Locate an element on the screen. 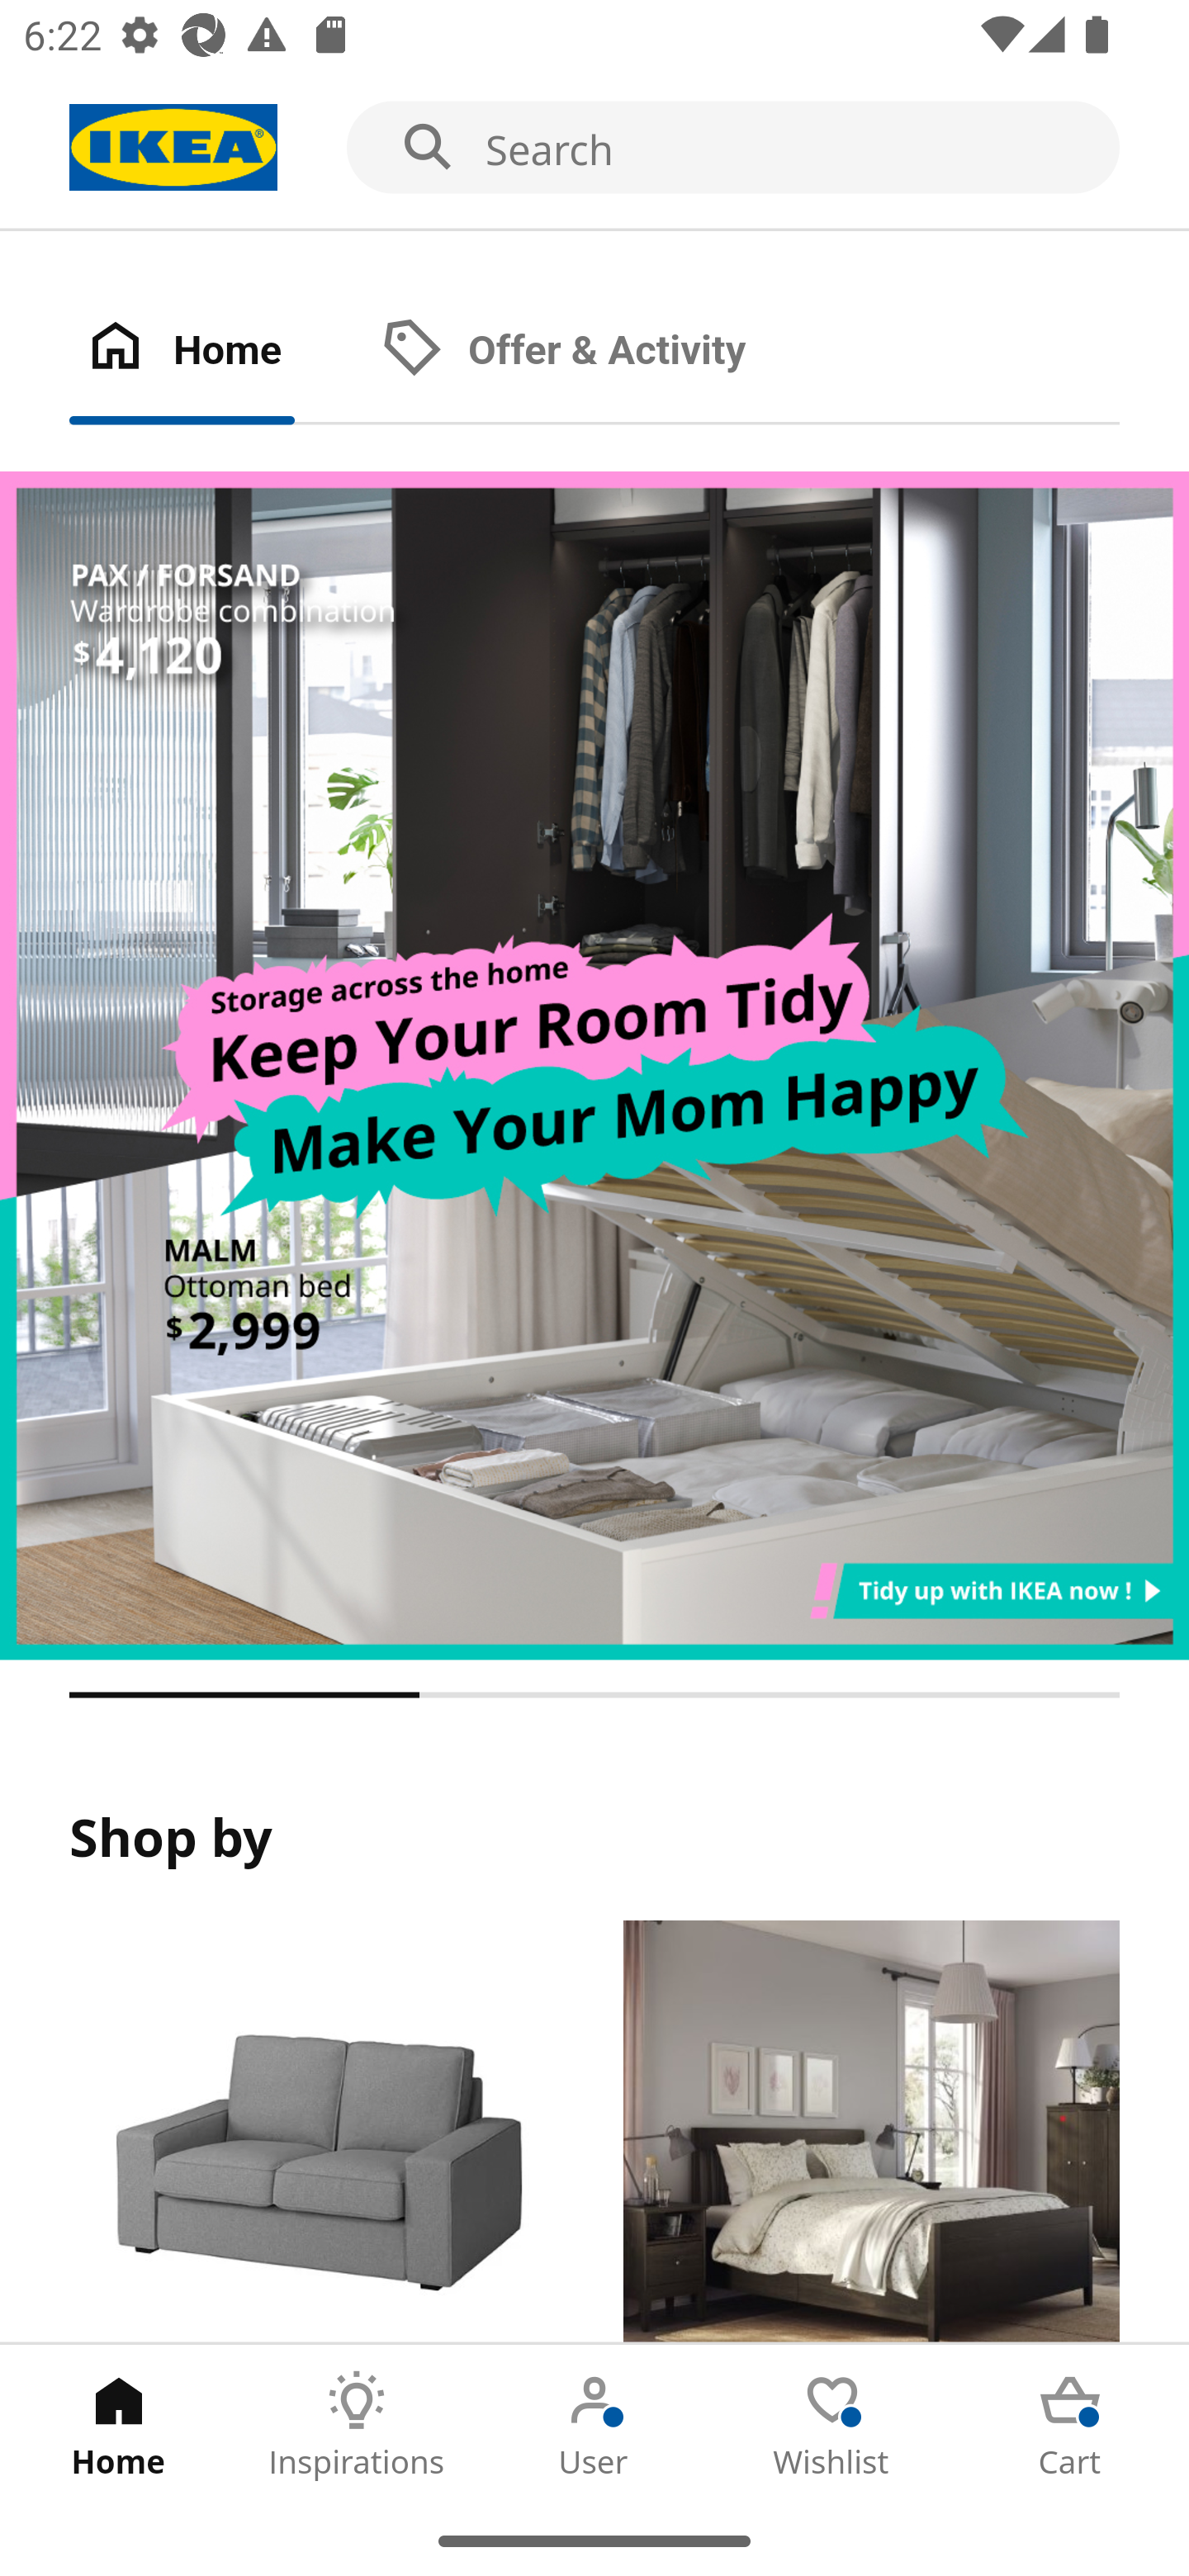 The width and height of the screenshot is (1189, 2576). Wishlist
Tab 4 of 5 is located at coordinates (832, 2425).